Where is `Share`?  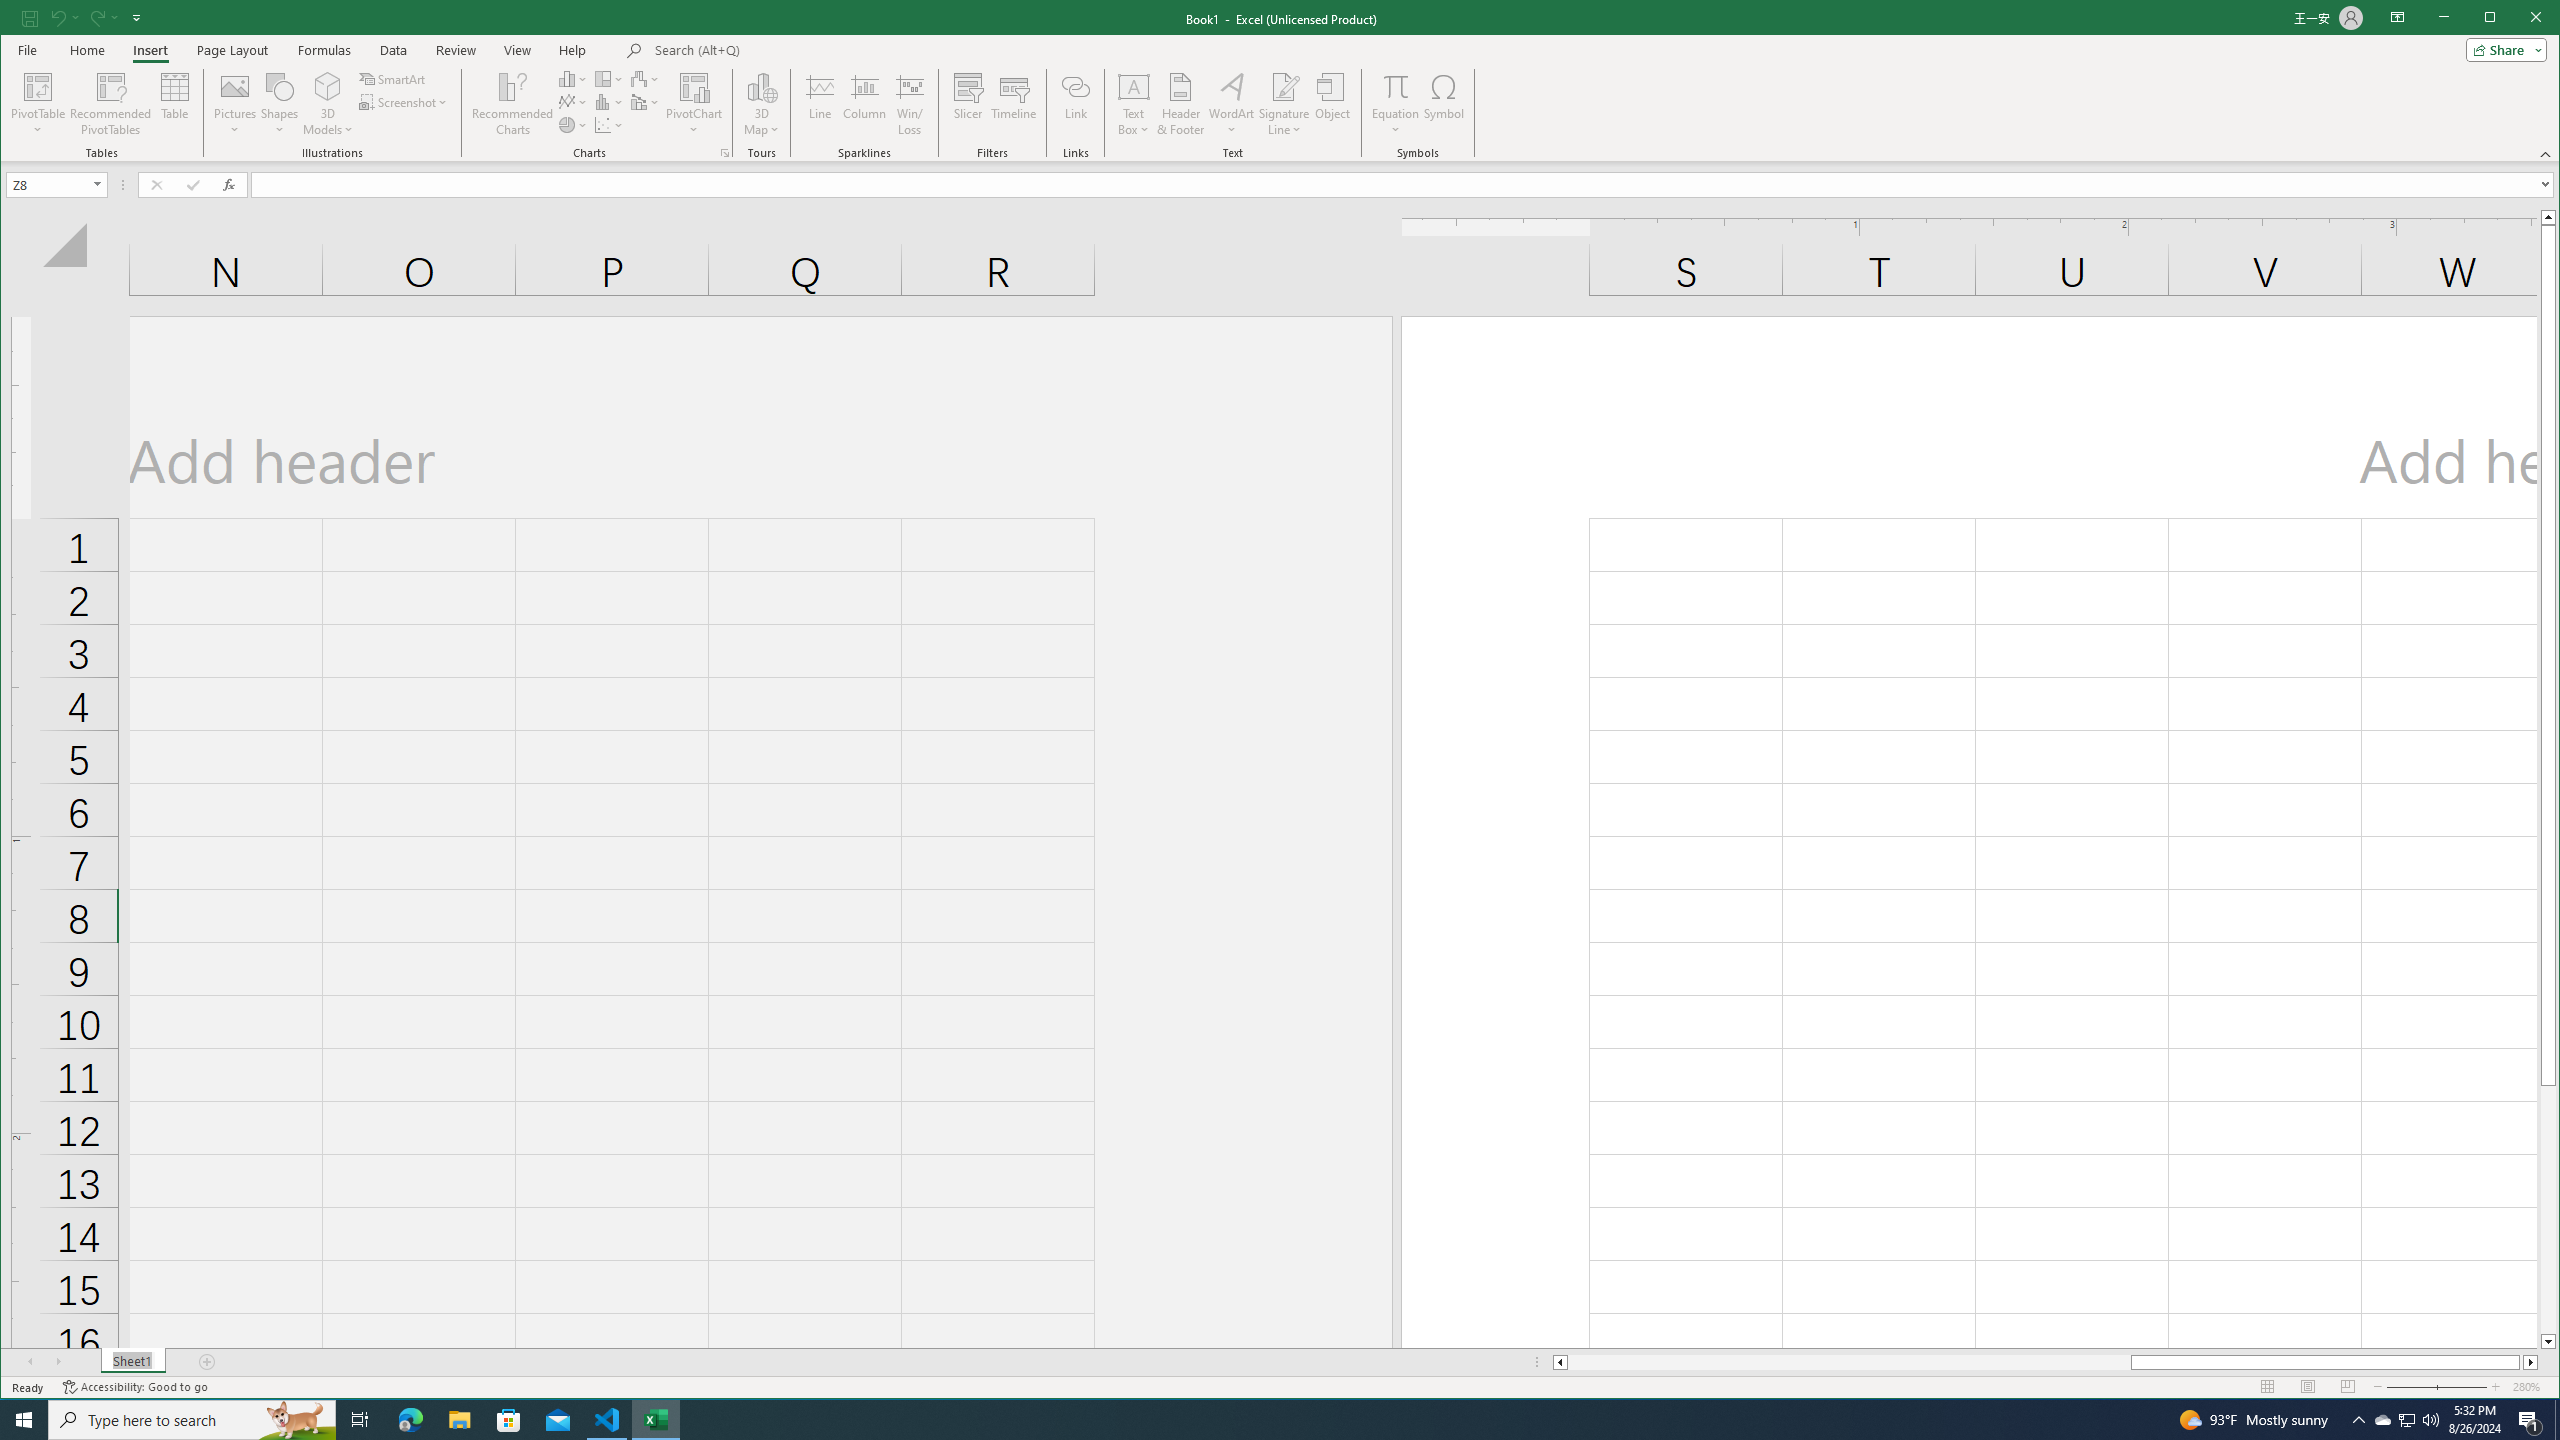
Share is located at coordinates (2408, 1420).